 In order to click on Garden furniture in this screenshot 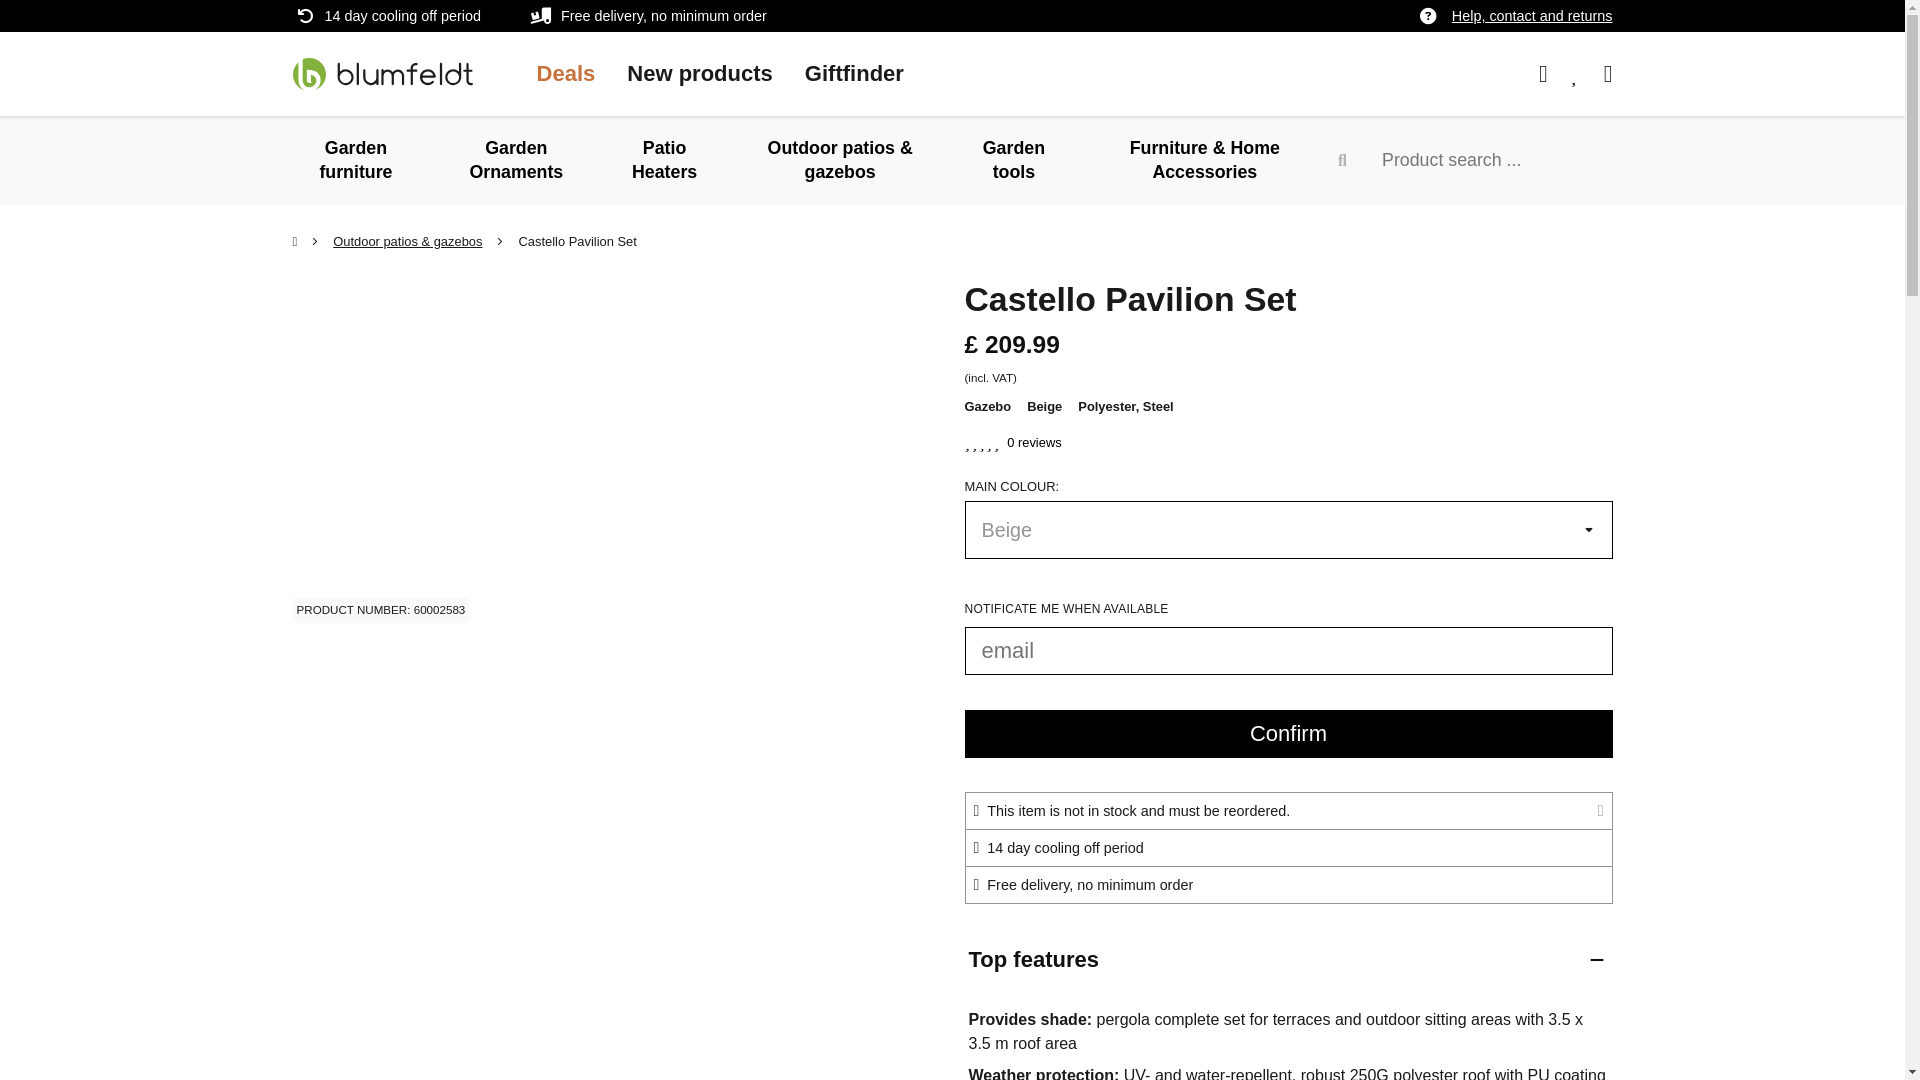, I will do `click(354, 160)`.